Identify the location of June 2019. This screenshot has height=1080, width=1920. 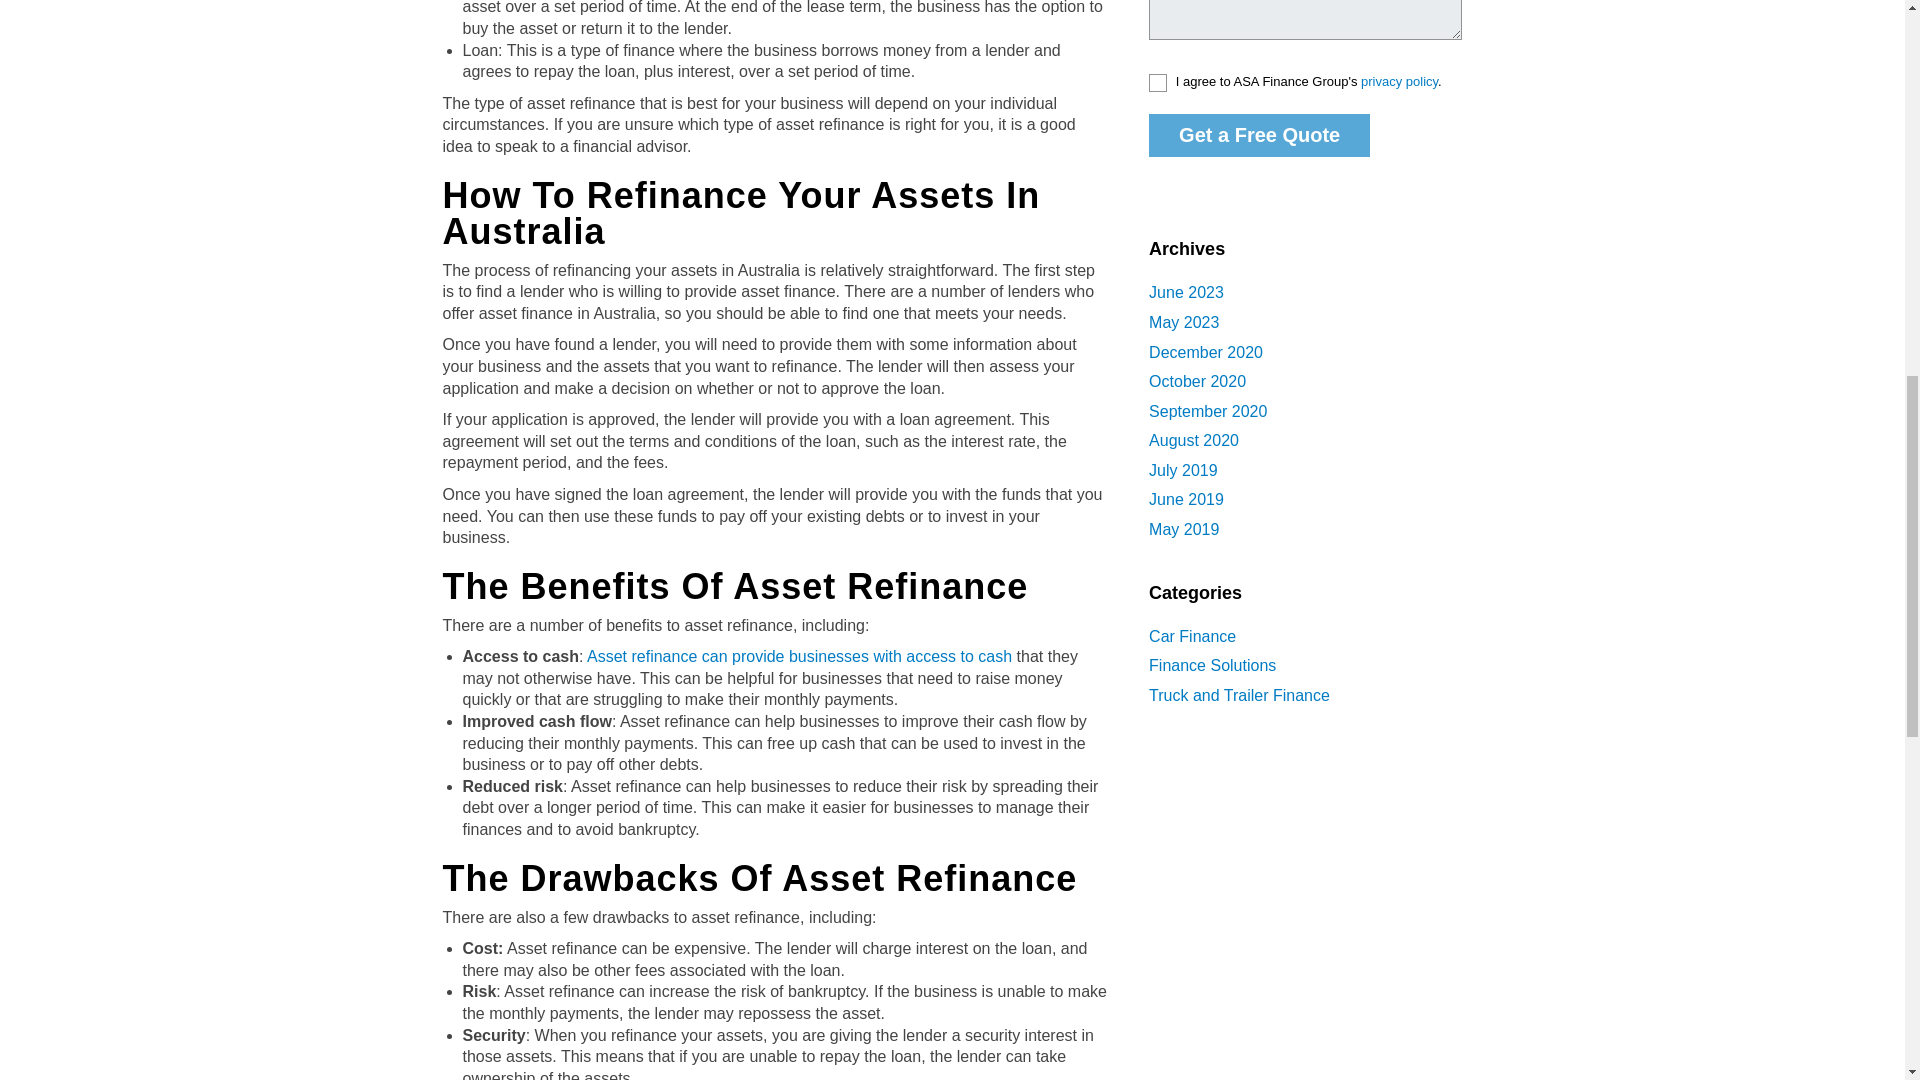
(1186, 499).